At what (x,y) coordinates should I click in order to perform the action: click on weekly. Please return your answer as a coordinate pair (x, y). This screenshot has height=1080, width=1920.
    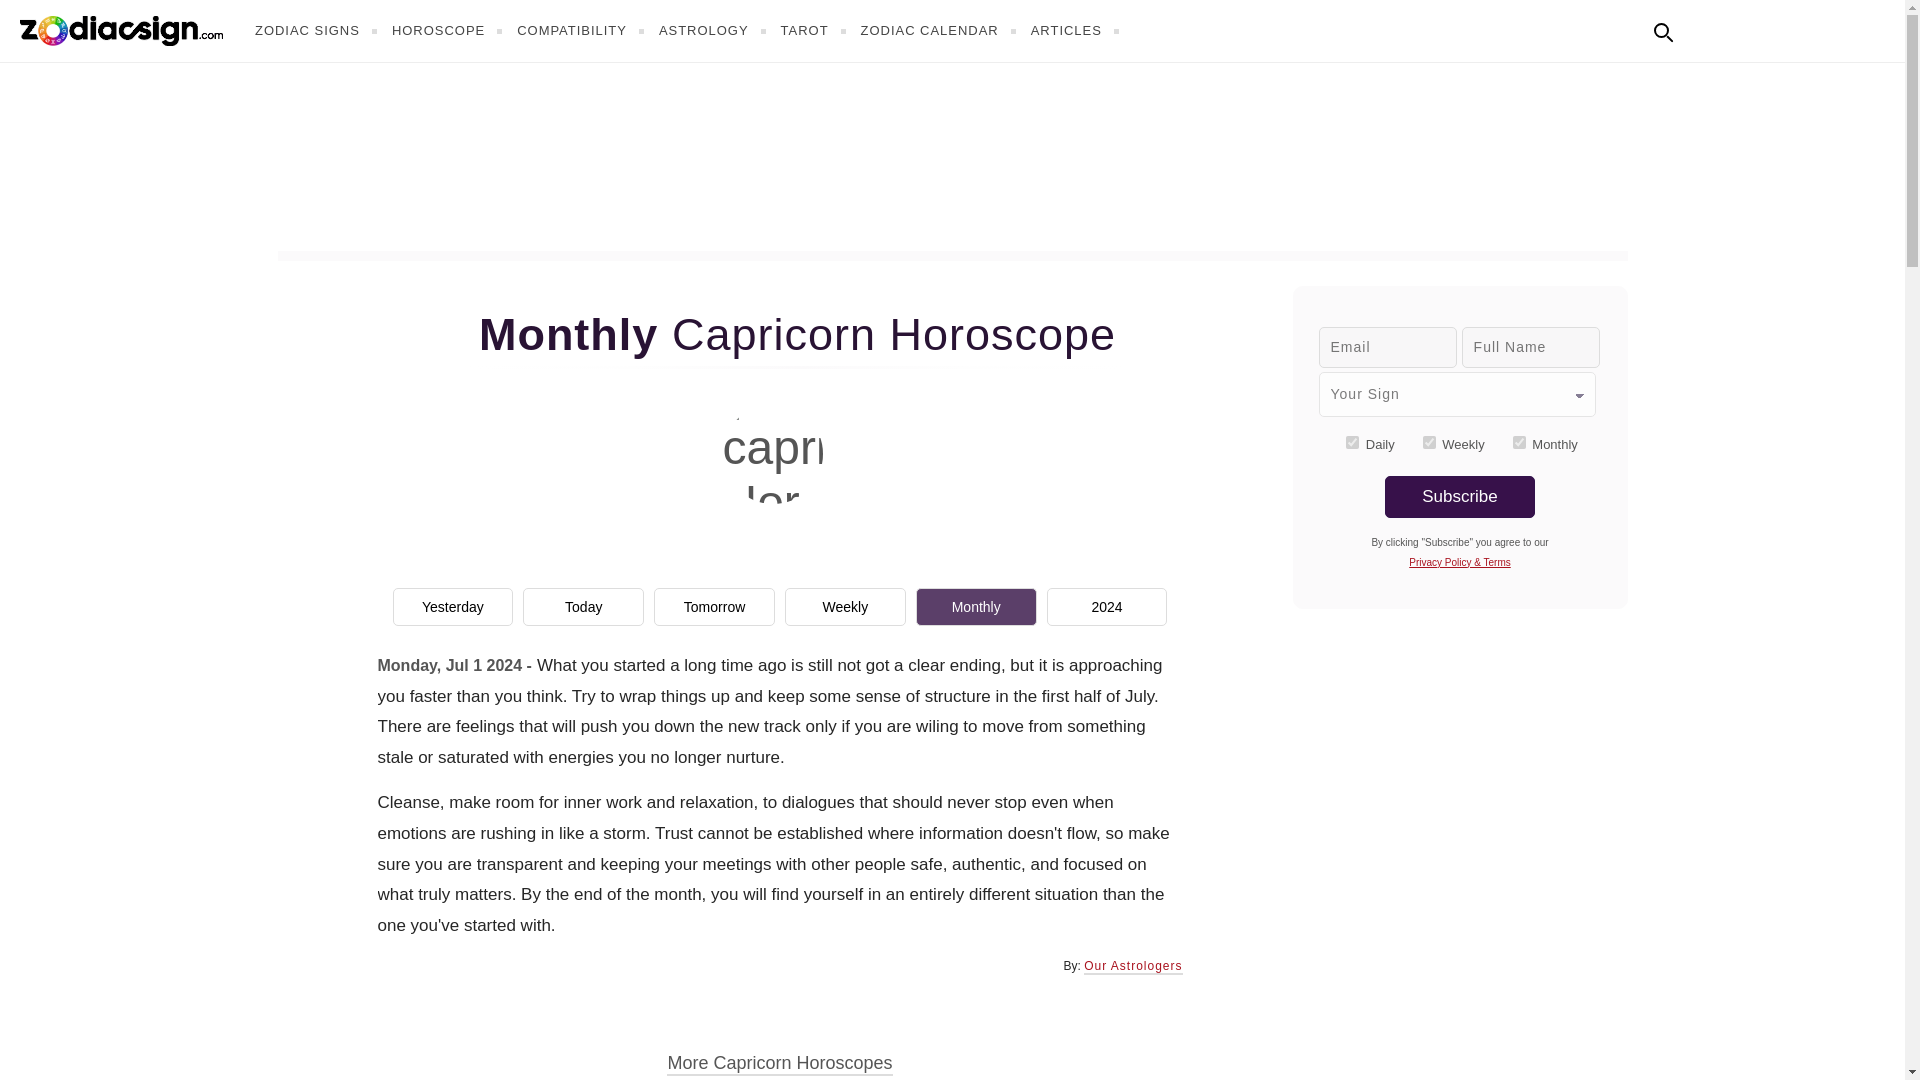
    Looking at the image, I should click on (1429, 442).